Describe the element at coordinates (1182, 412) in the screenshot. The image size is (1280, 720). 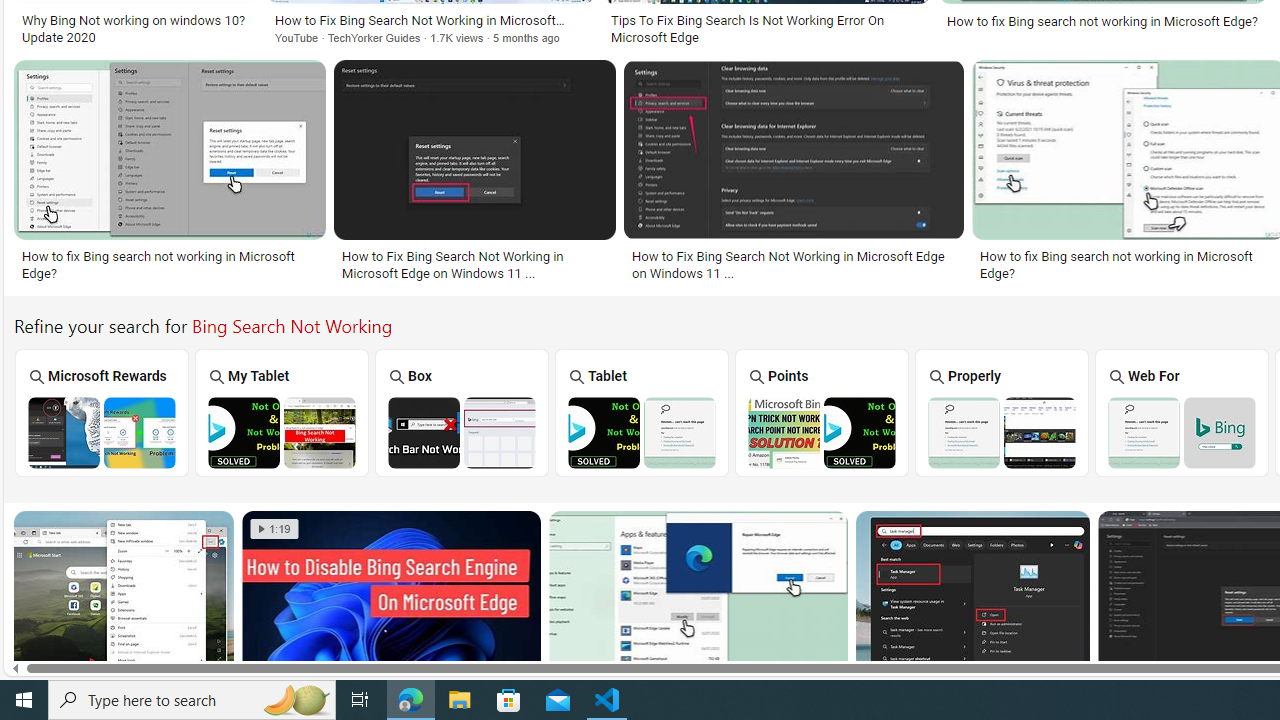
I see `Web For` at that location.